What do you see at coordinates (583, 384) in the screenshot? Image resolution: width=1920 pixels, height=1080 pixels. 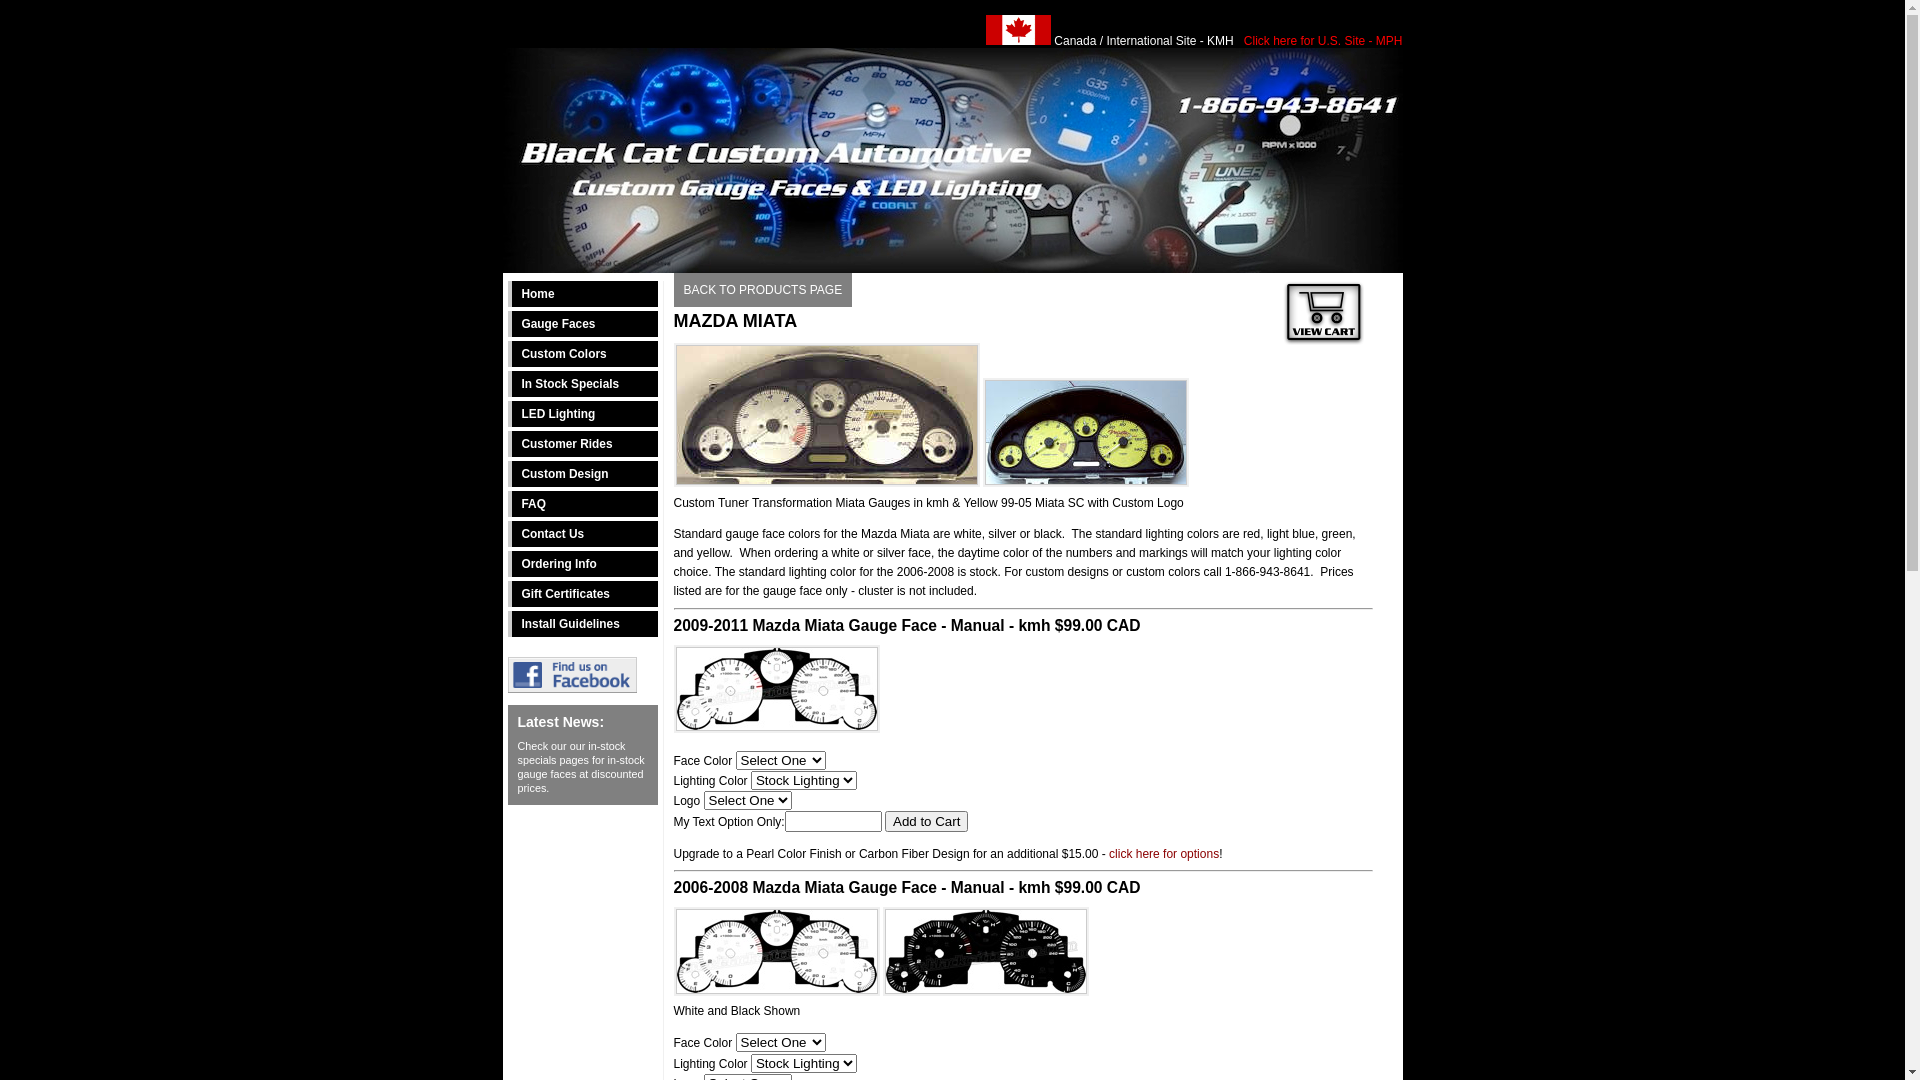 I see `In Stock Specials` at bounding box center [583, 384].